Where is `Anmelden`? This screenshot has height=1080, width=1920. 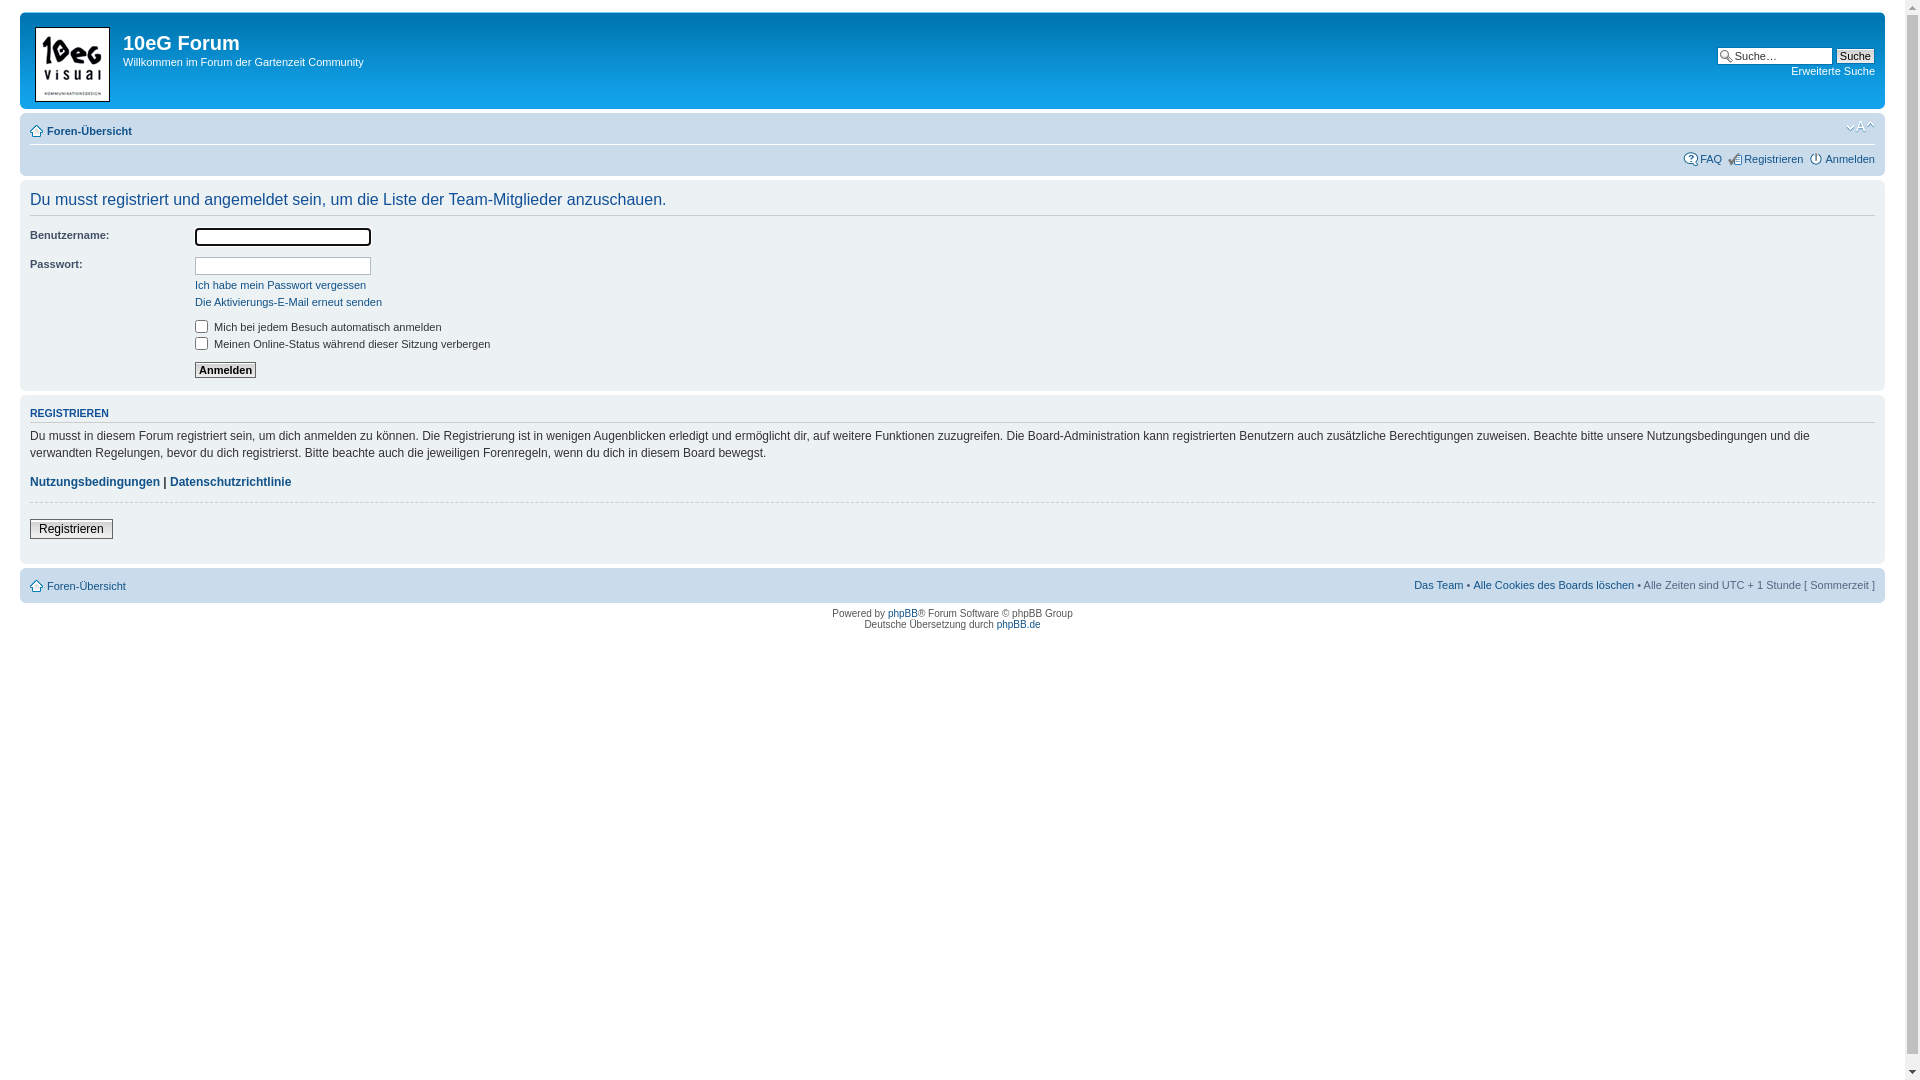
Anmelden is located at coordinates (226, 370).